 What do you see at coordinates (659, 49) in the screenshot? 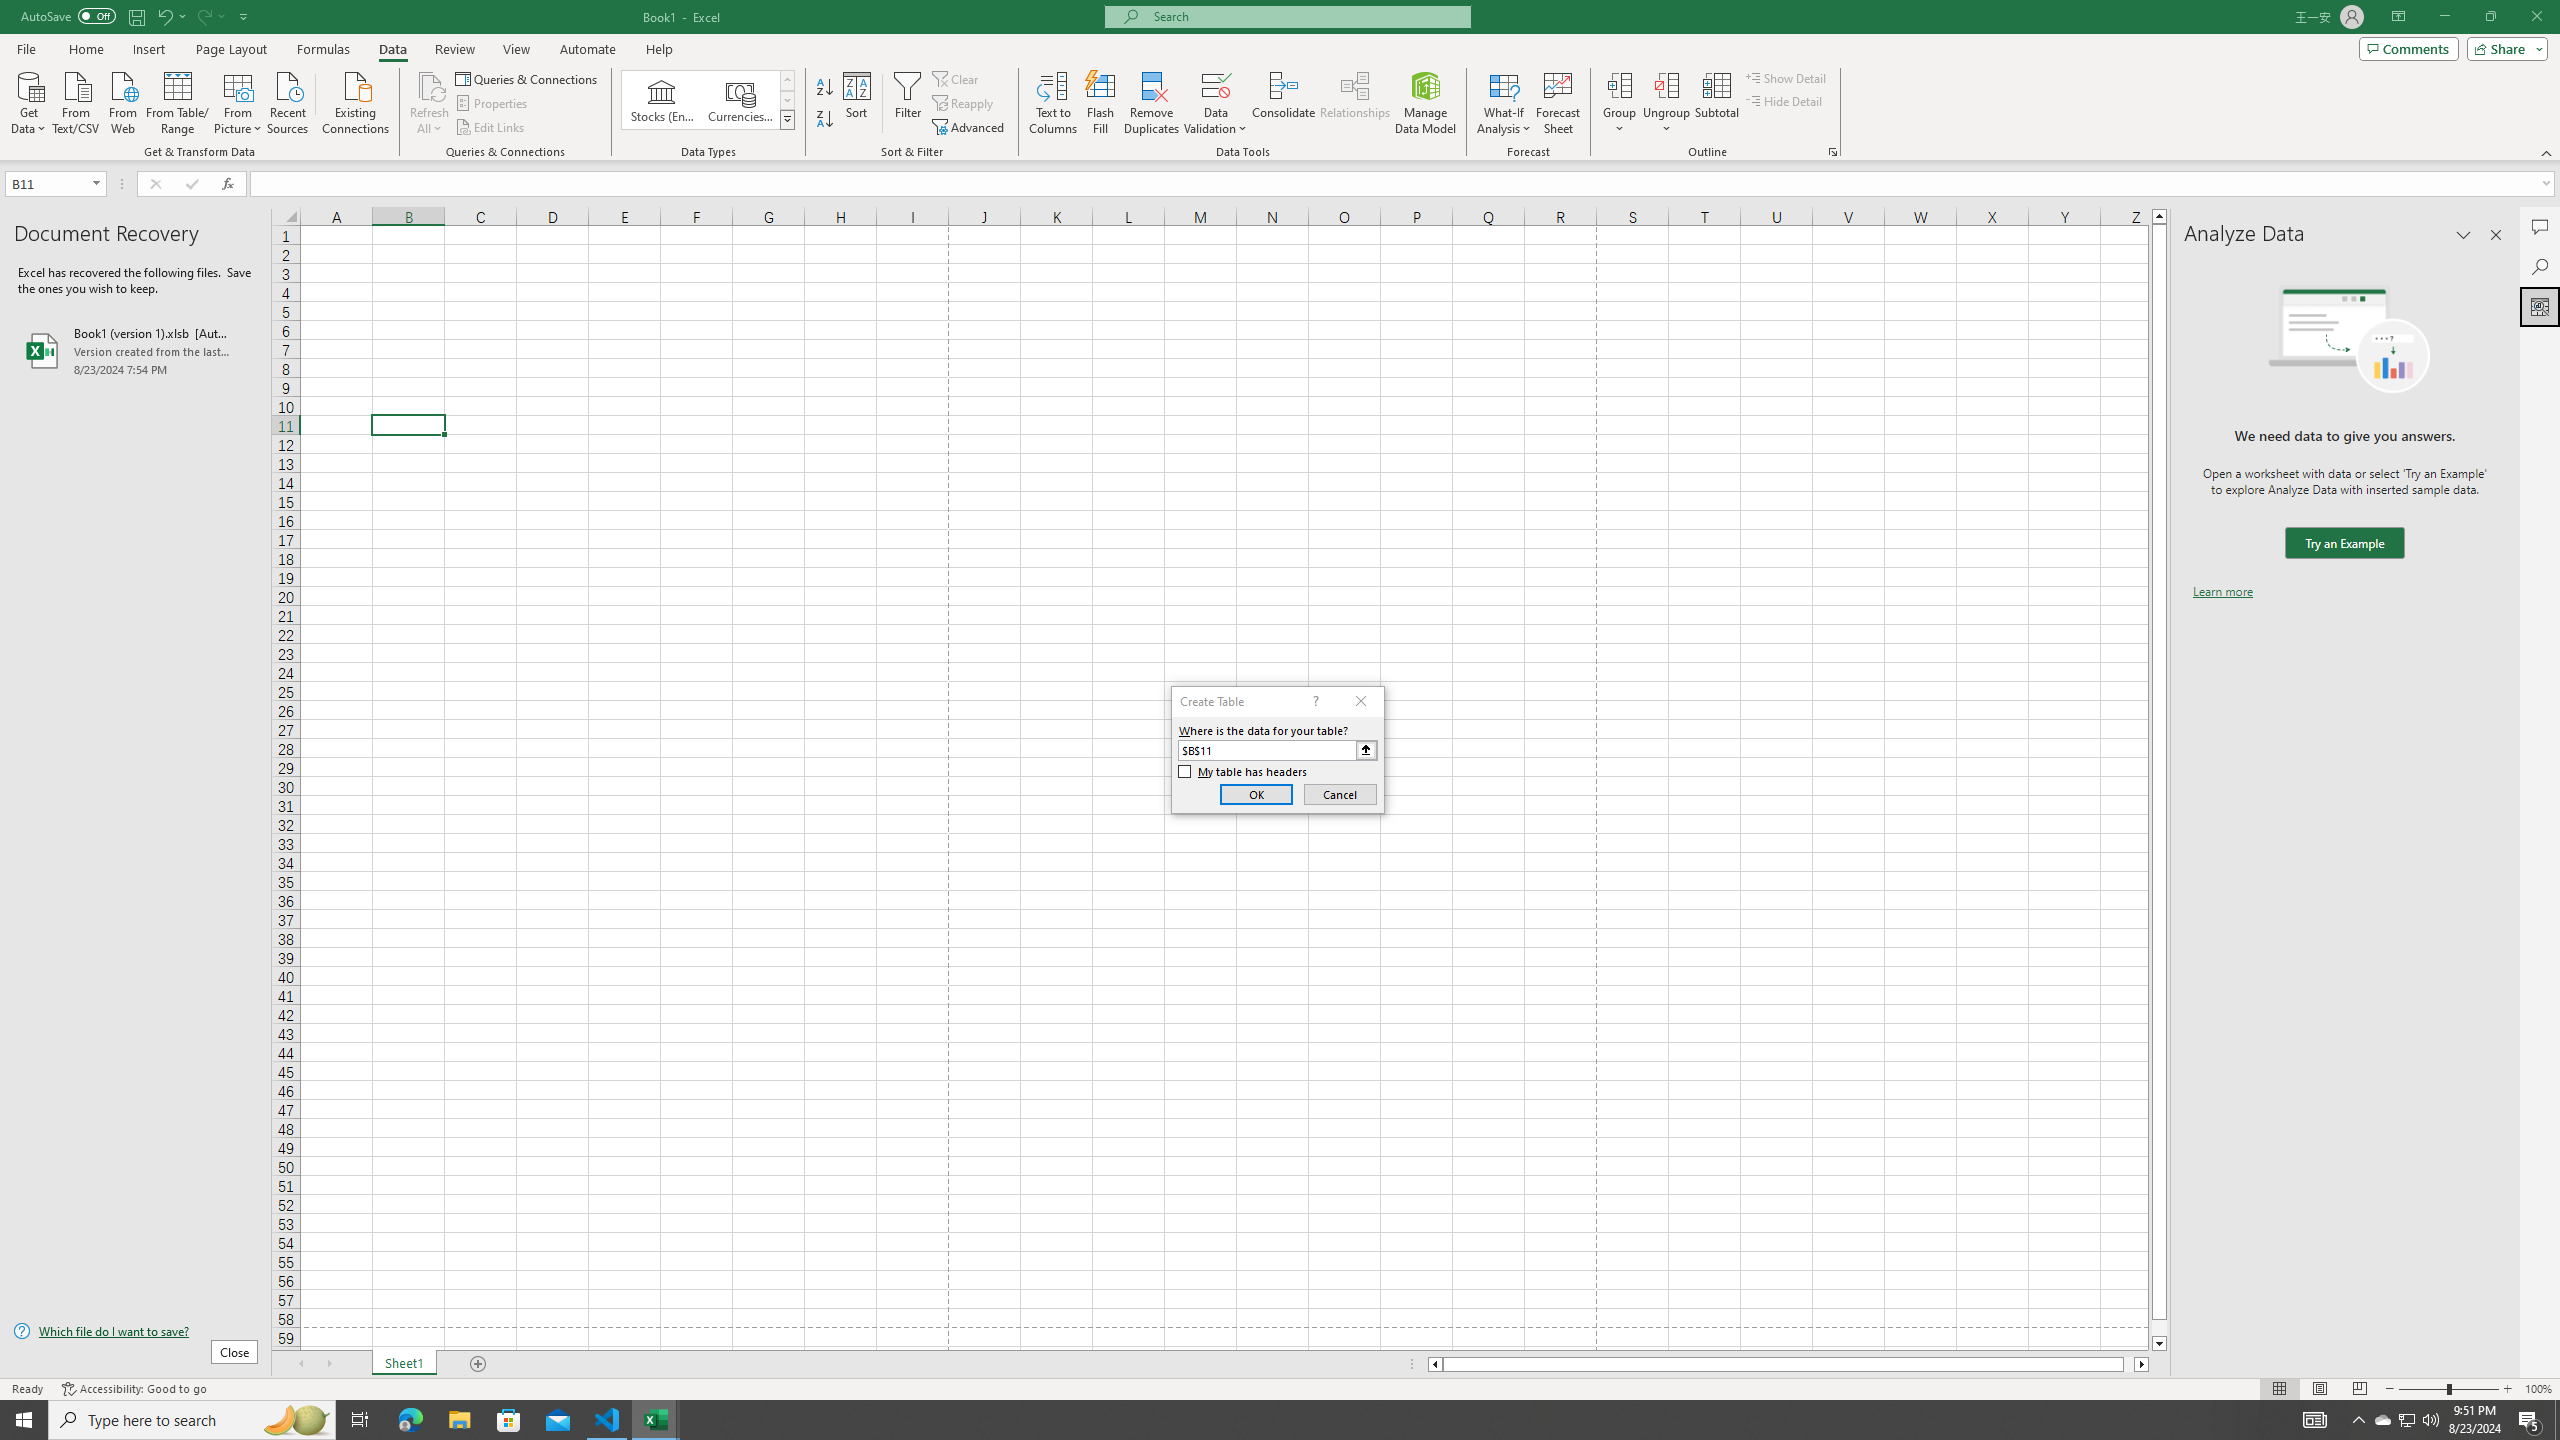
I see `Help` at bounding box center [659, 49].